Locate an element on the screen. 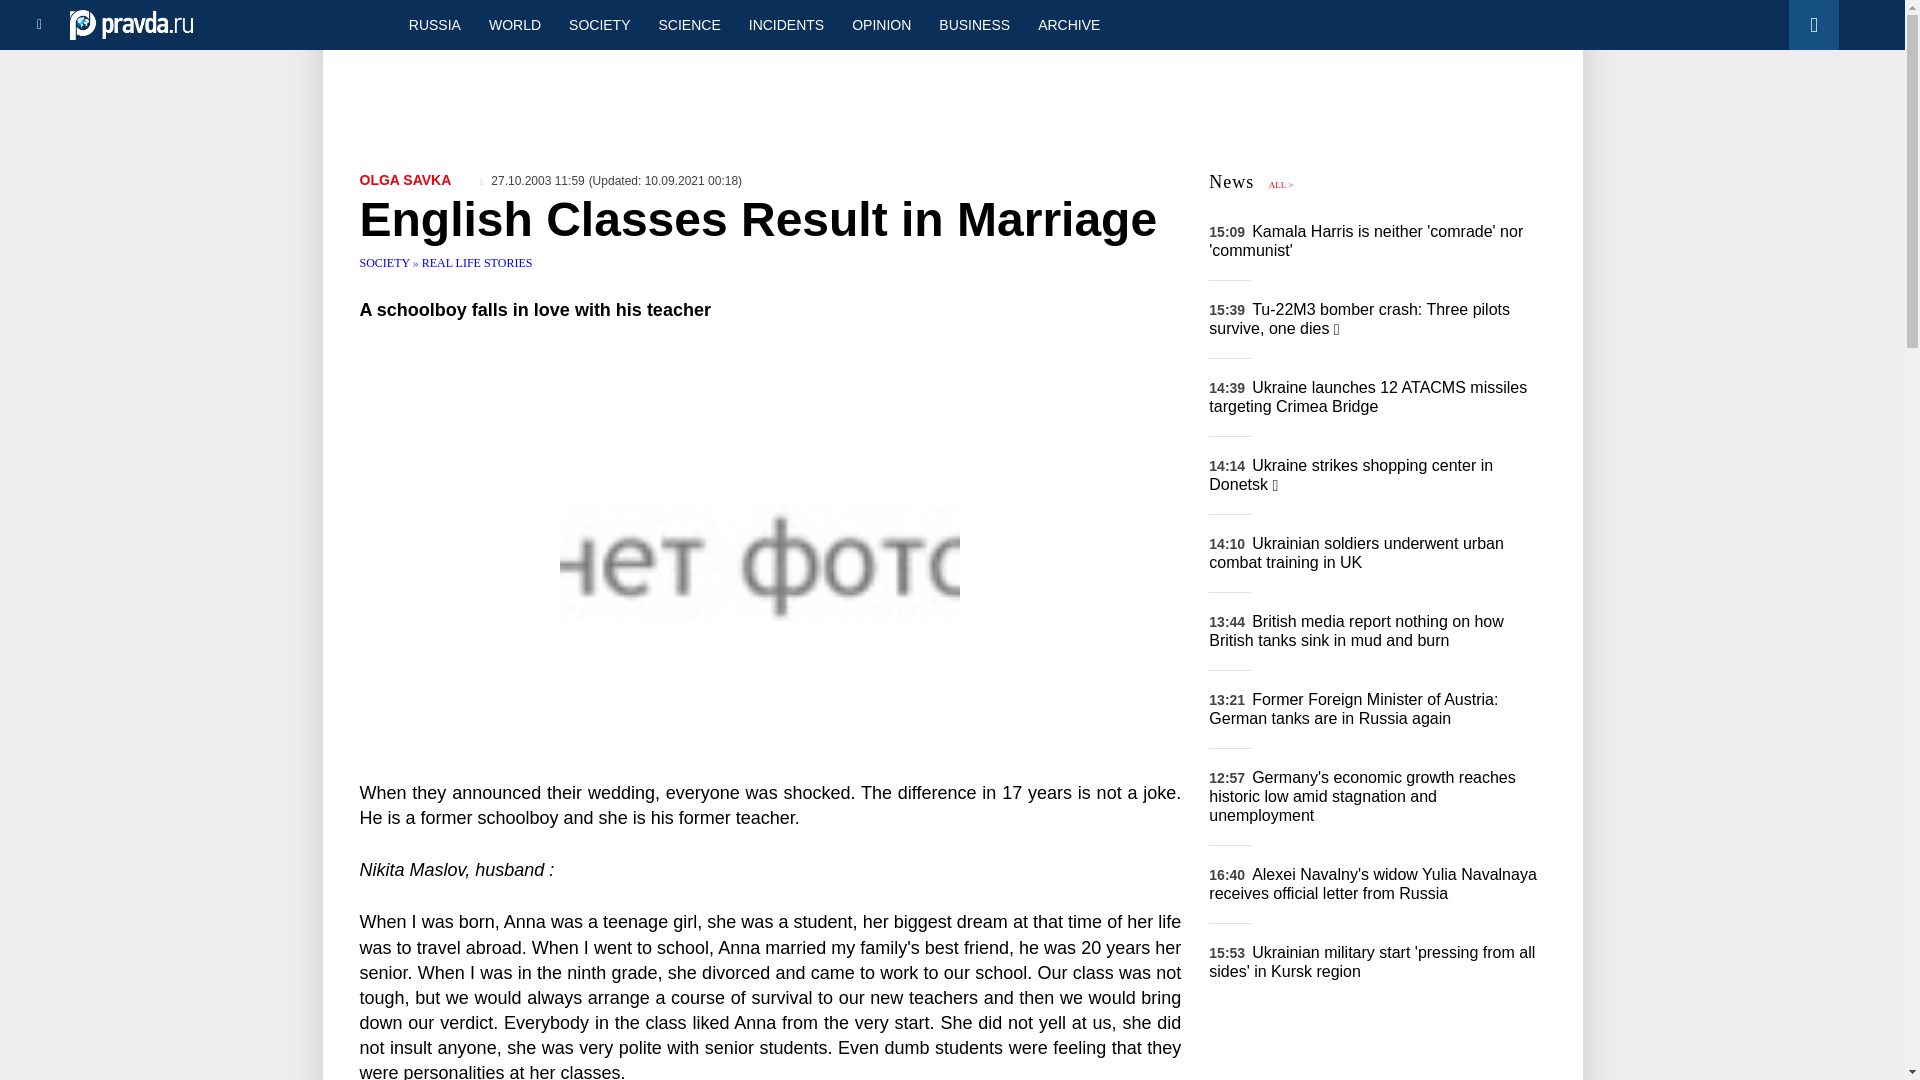 The height and width of the screenshot is (1080, 1920). OLGA SAVKA is located at coordinates (406, 179).